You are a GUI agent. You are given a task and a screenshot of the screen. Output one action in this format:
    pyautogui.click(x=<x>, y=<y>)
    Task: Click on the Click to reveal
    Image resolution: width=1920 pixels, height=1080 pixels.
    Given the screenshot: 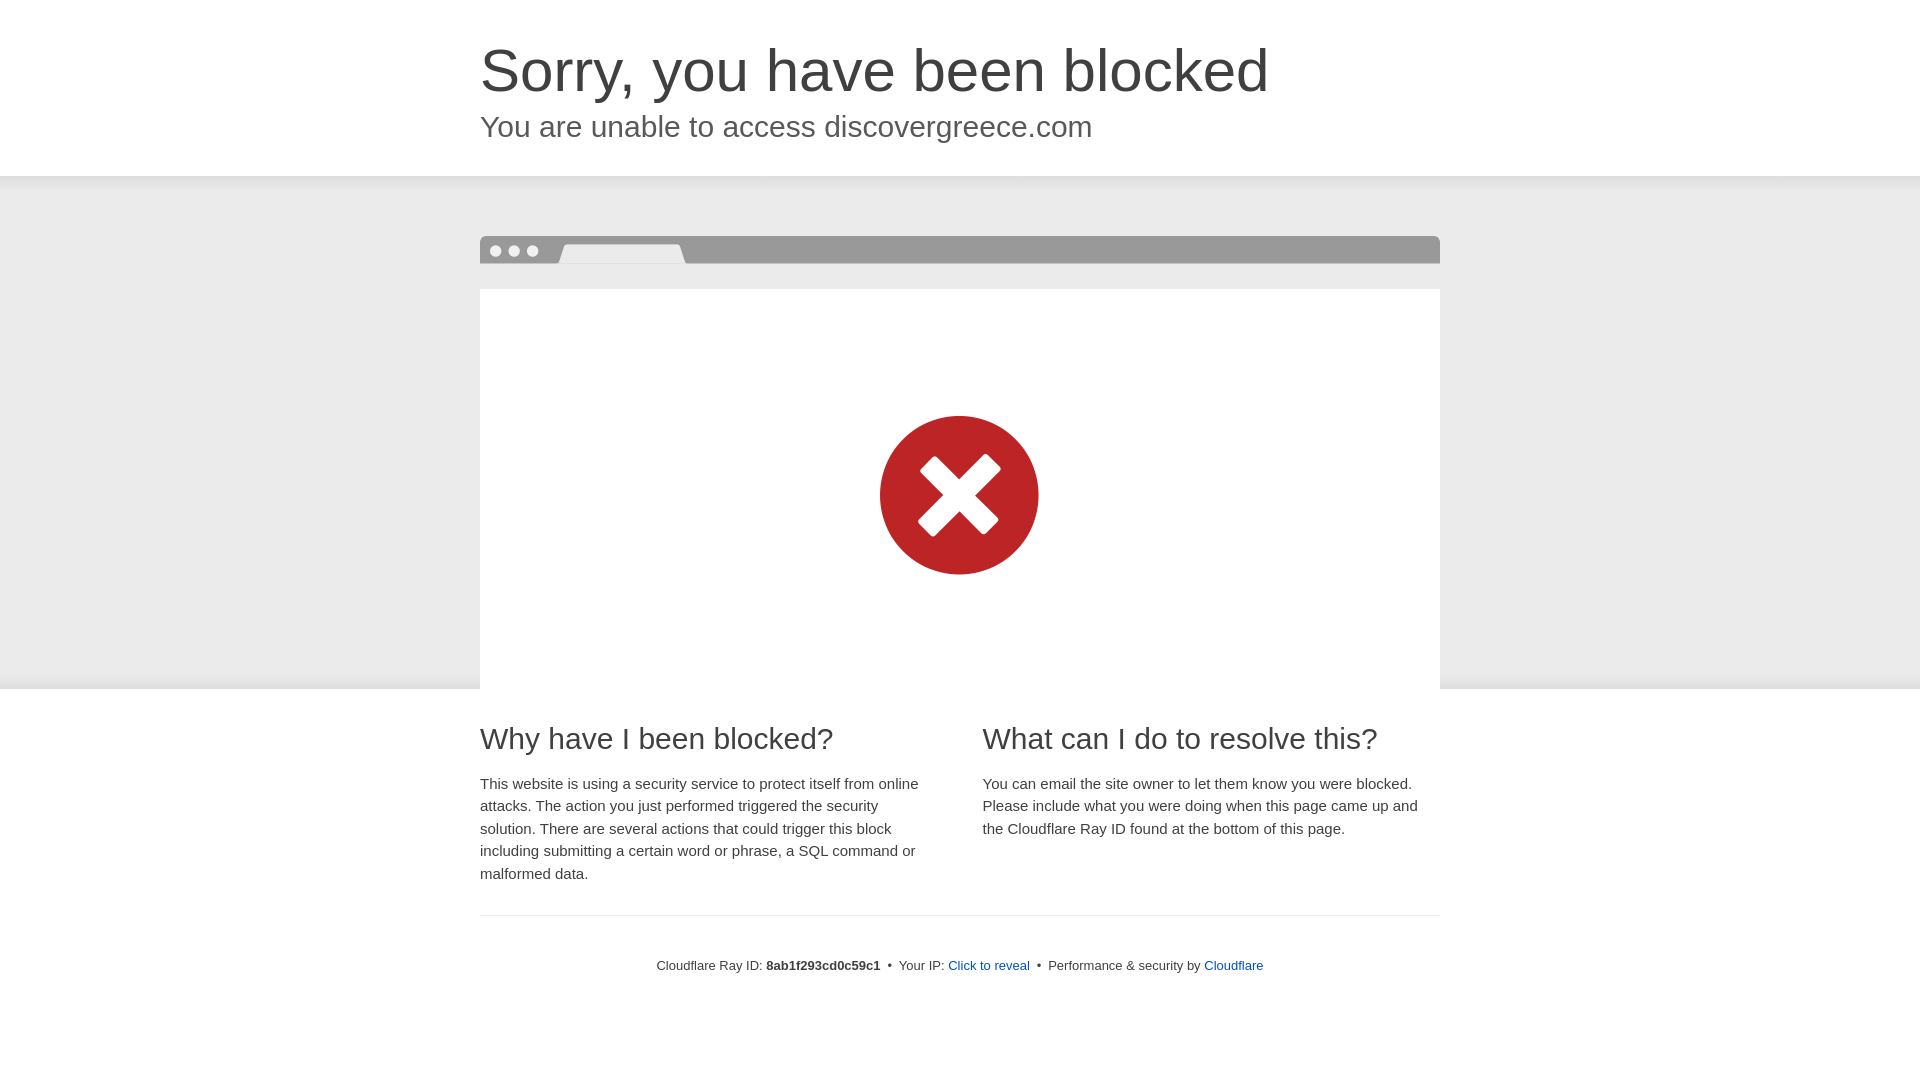 What is the action you would take?
    pyautogui.click(x=988, y=966)
    